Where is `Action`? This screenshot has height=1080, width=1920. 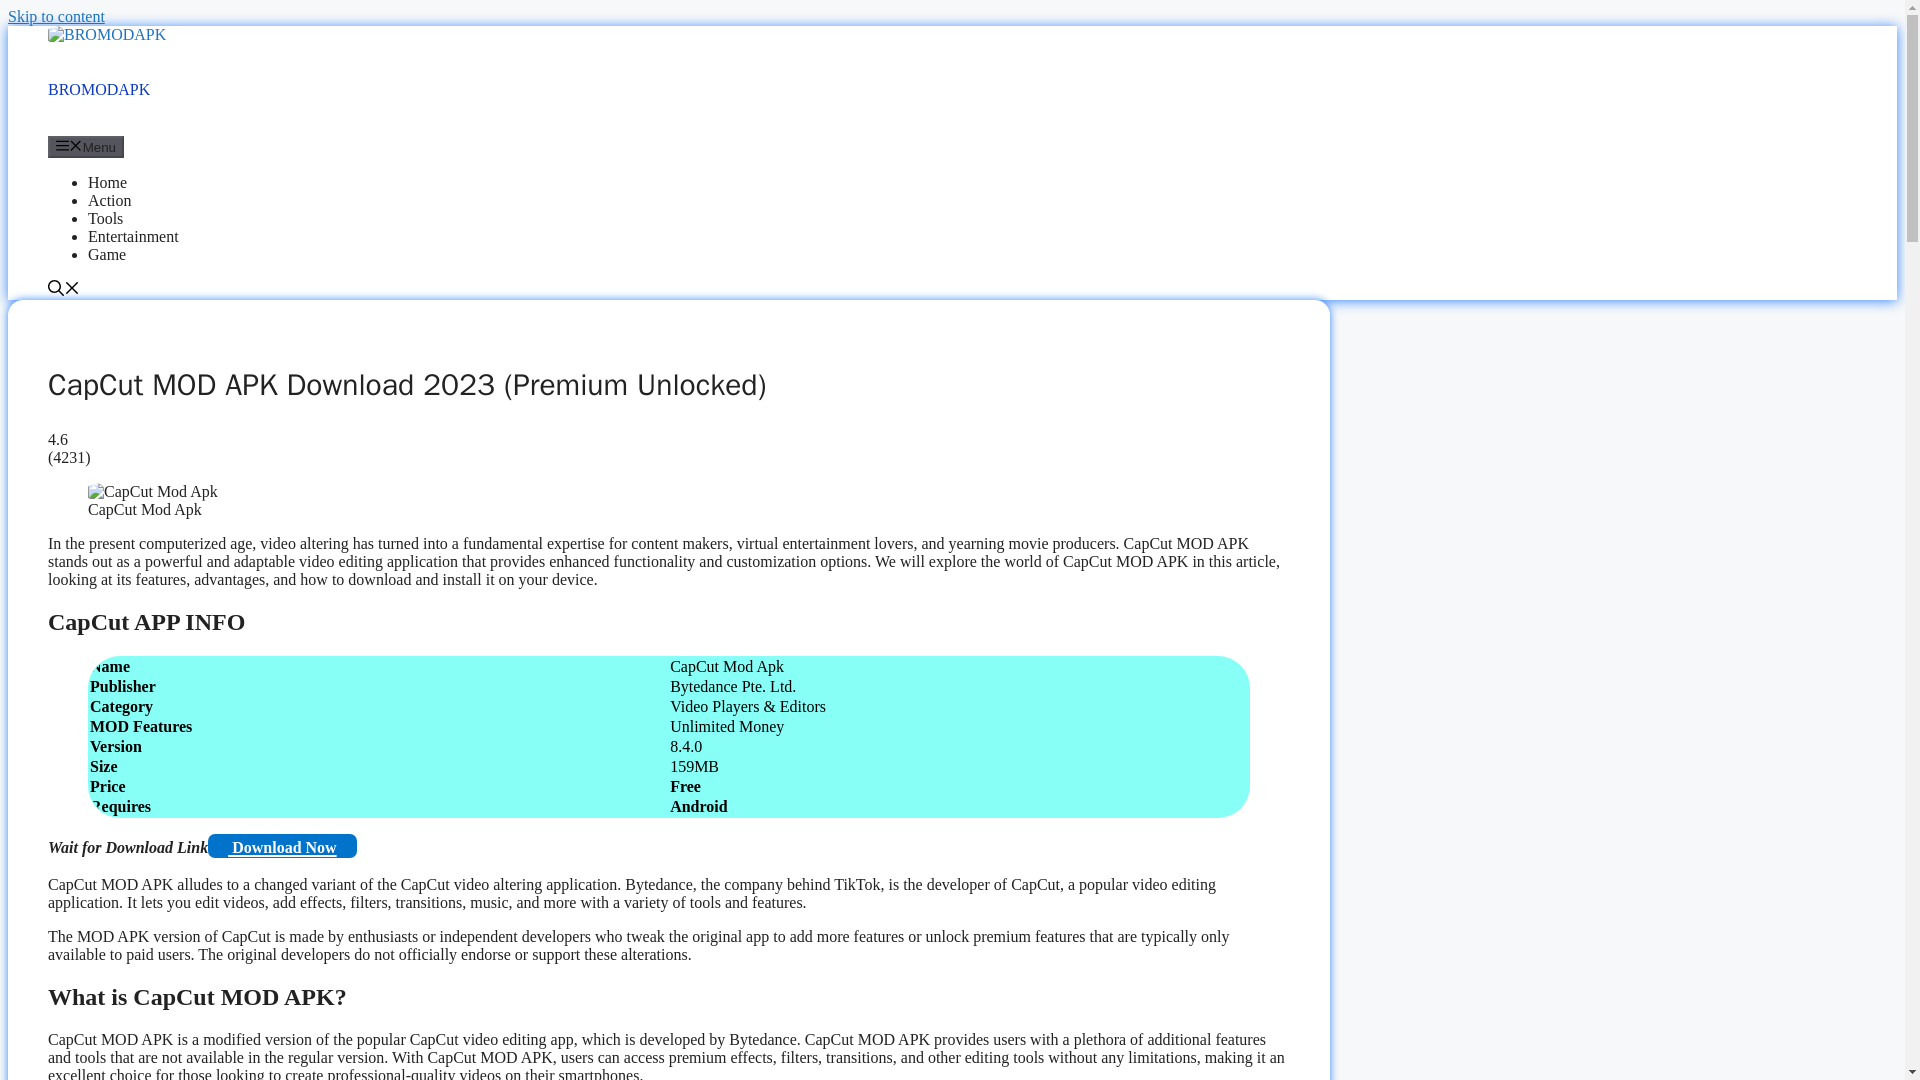
Action is located at coordinates (110, 200).